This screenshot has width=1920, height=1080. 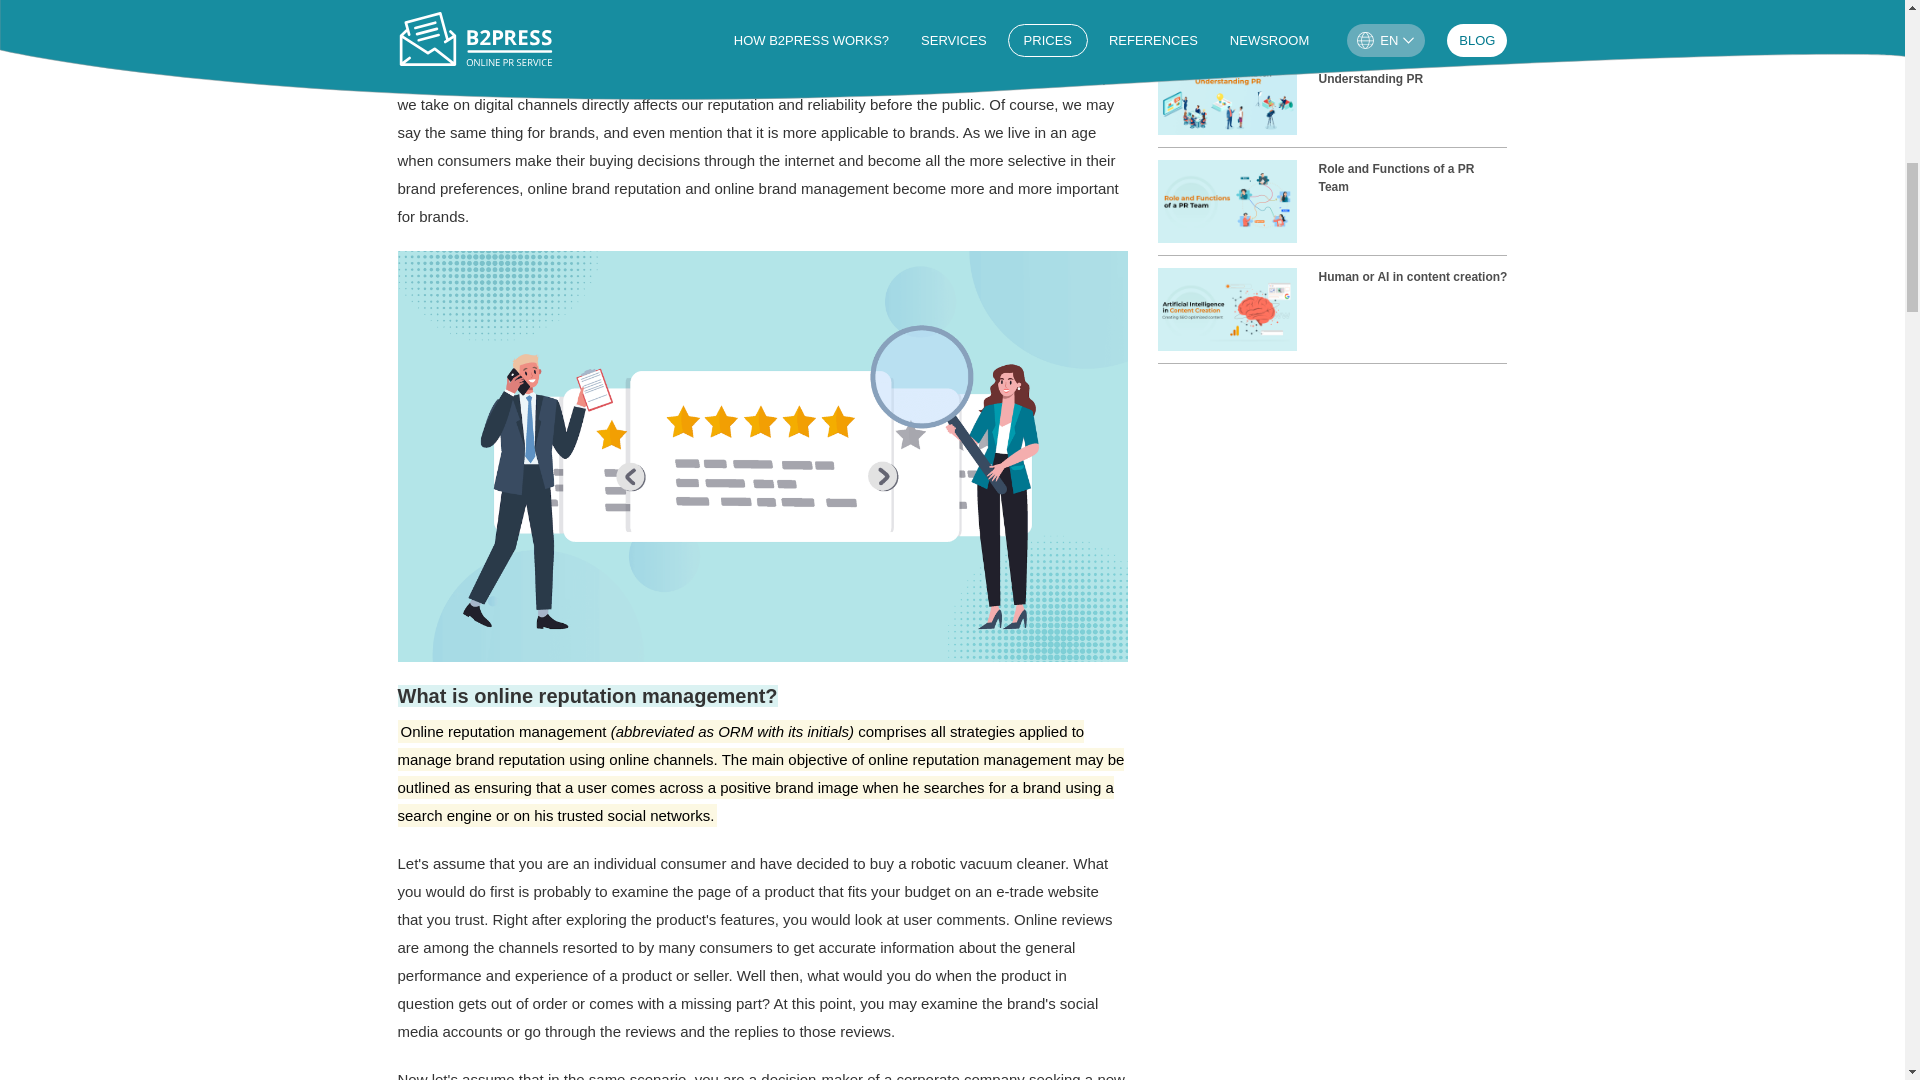 What do you see at coordinates (1332, 207) in the screenshot?
I see `Role and Functions of a PR Team` at bounding box center [1332, 207].